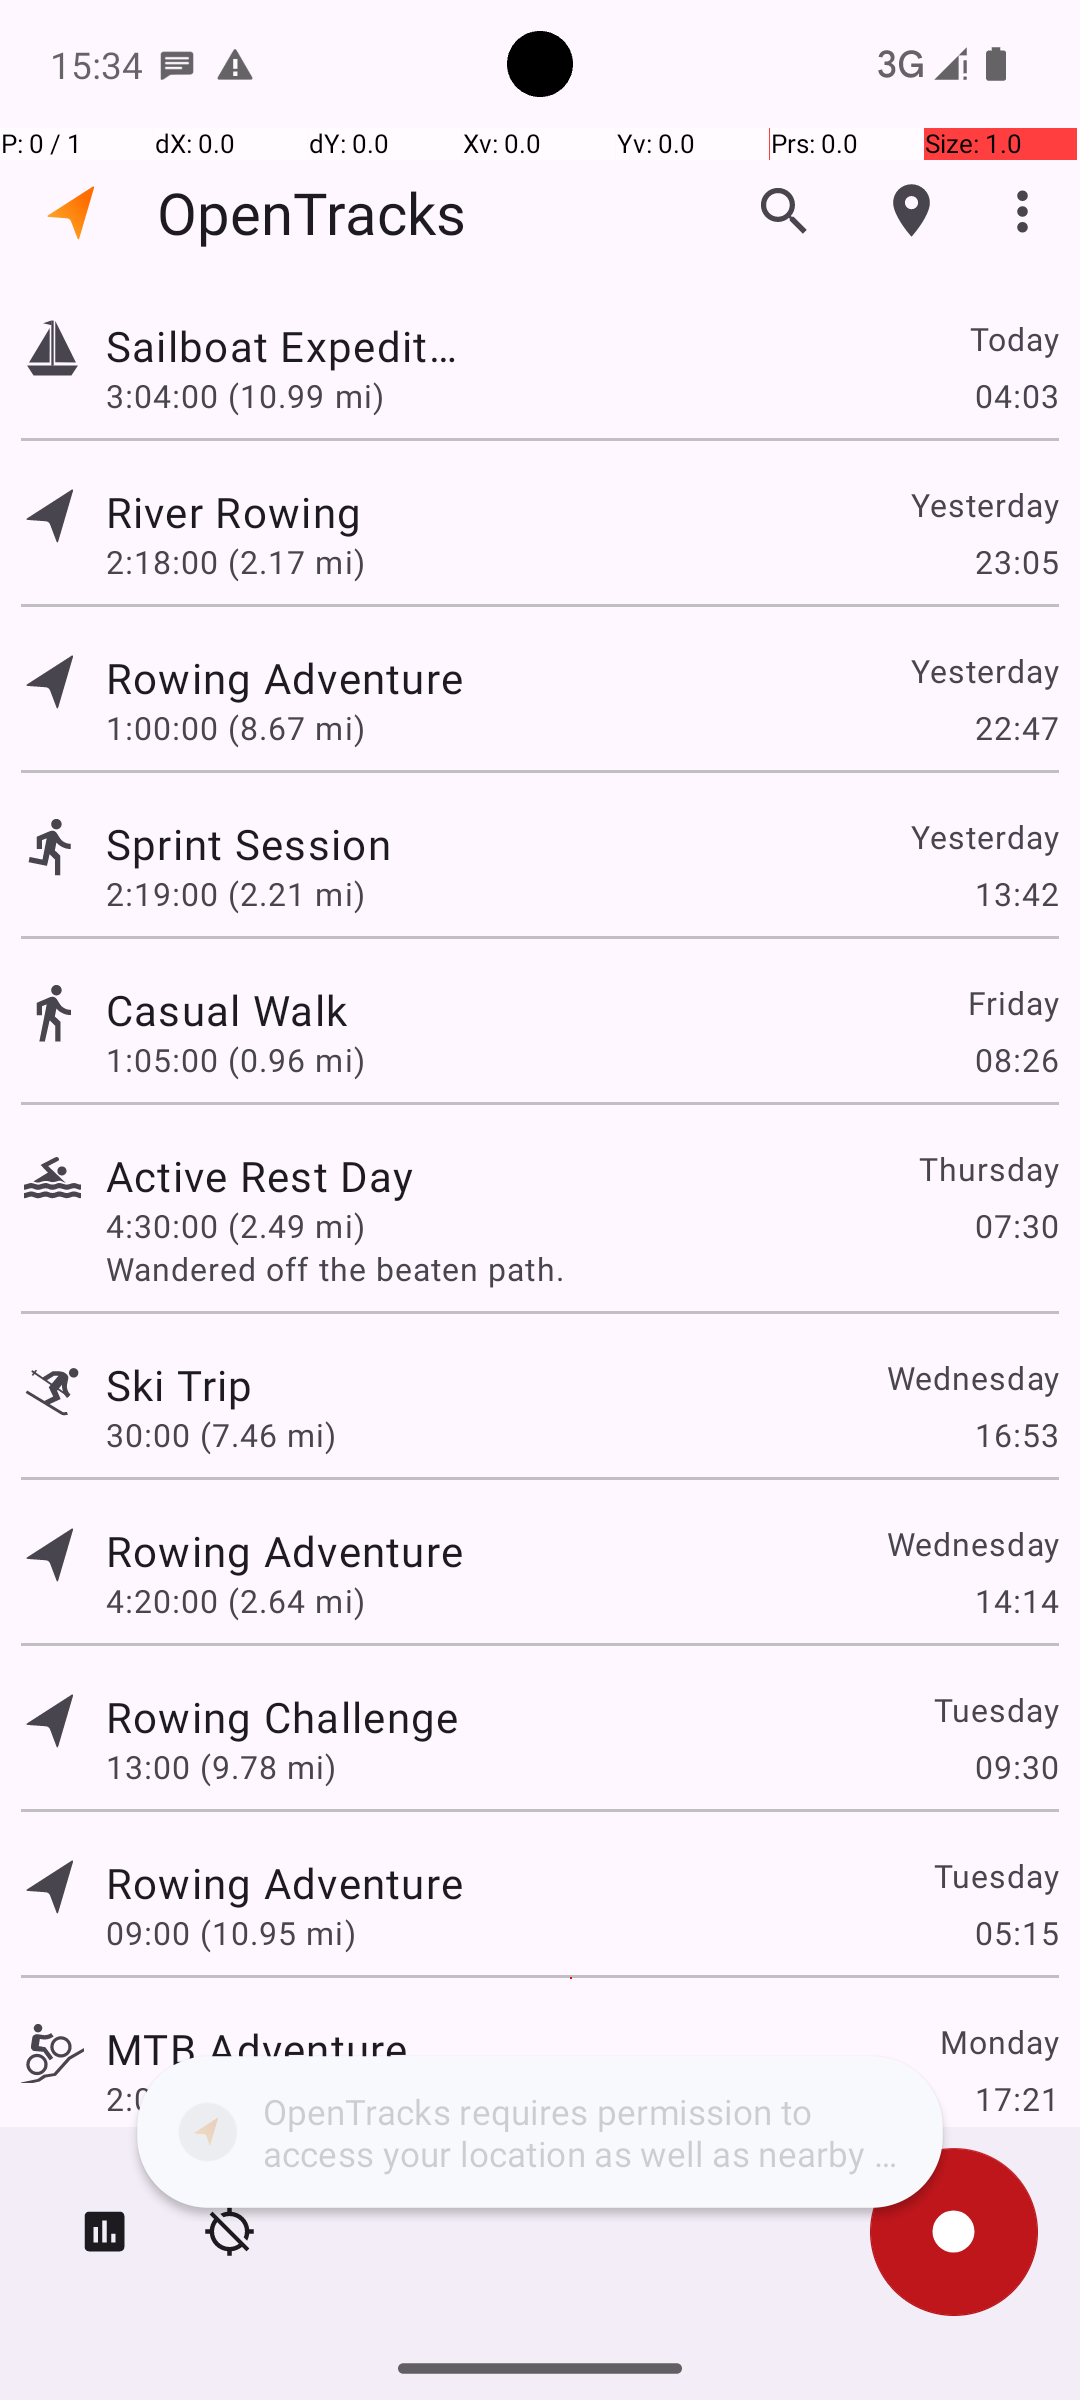 This screenshot has height=2400, width=1080. Describe the element at coordinates (232, 1010) in the screenshot. I see `Casual Walk` at that location.